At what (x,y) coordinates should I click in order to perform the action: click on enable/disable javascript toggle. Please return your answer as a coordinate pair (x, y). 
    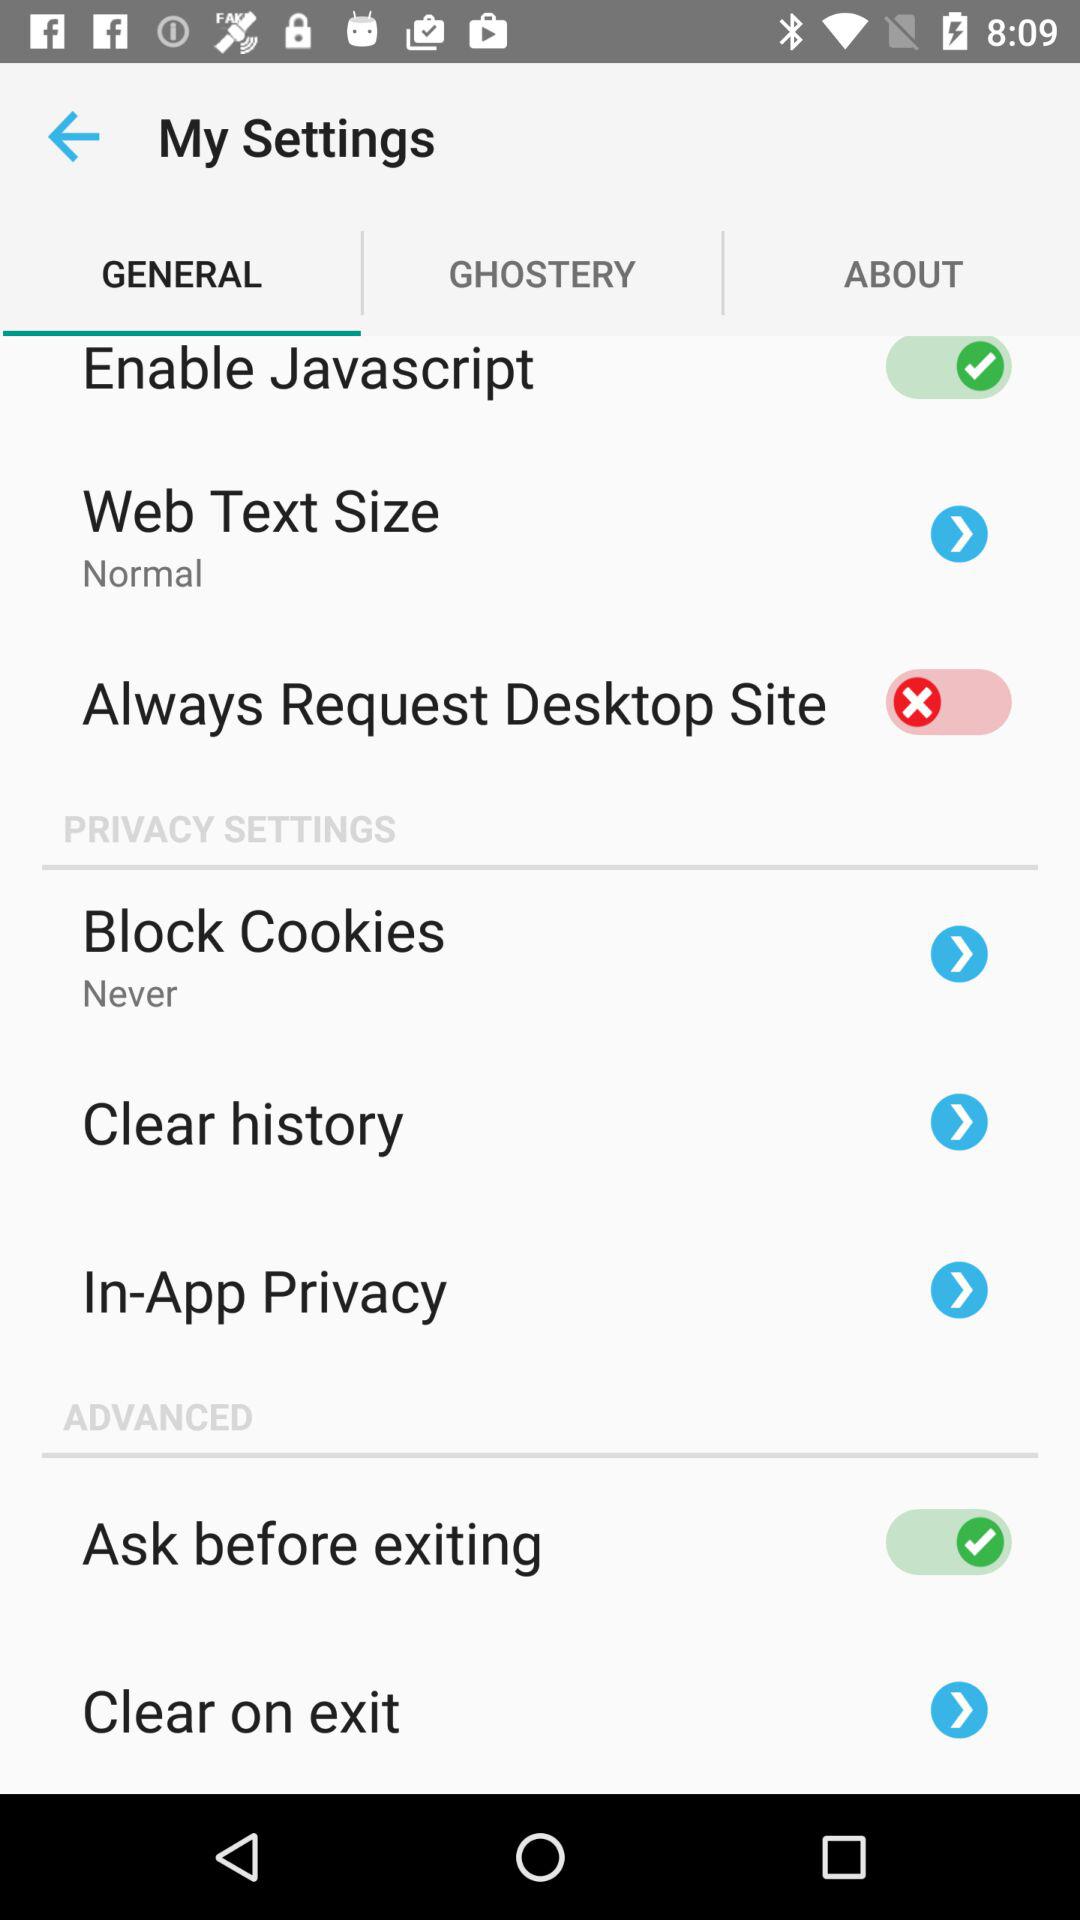
    Looking at the image, I should click on (948, 368).